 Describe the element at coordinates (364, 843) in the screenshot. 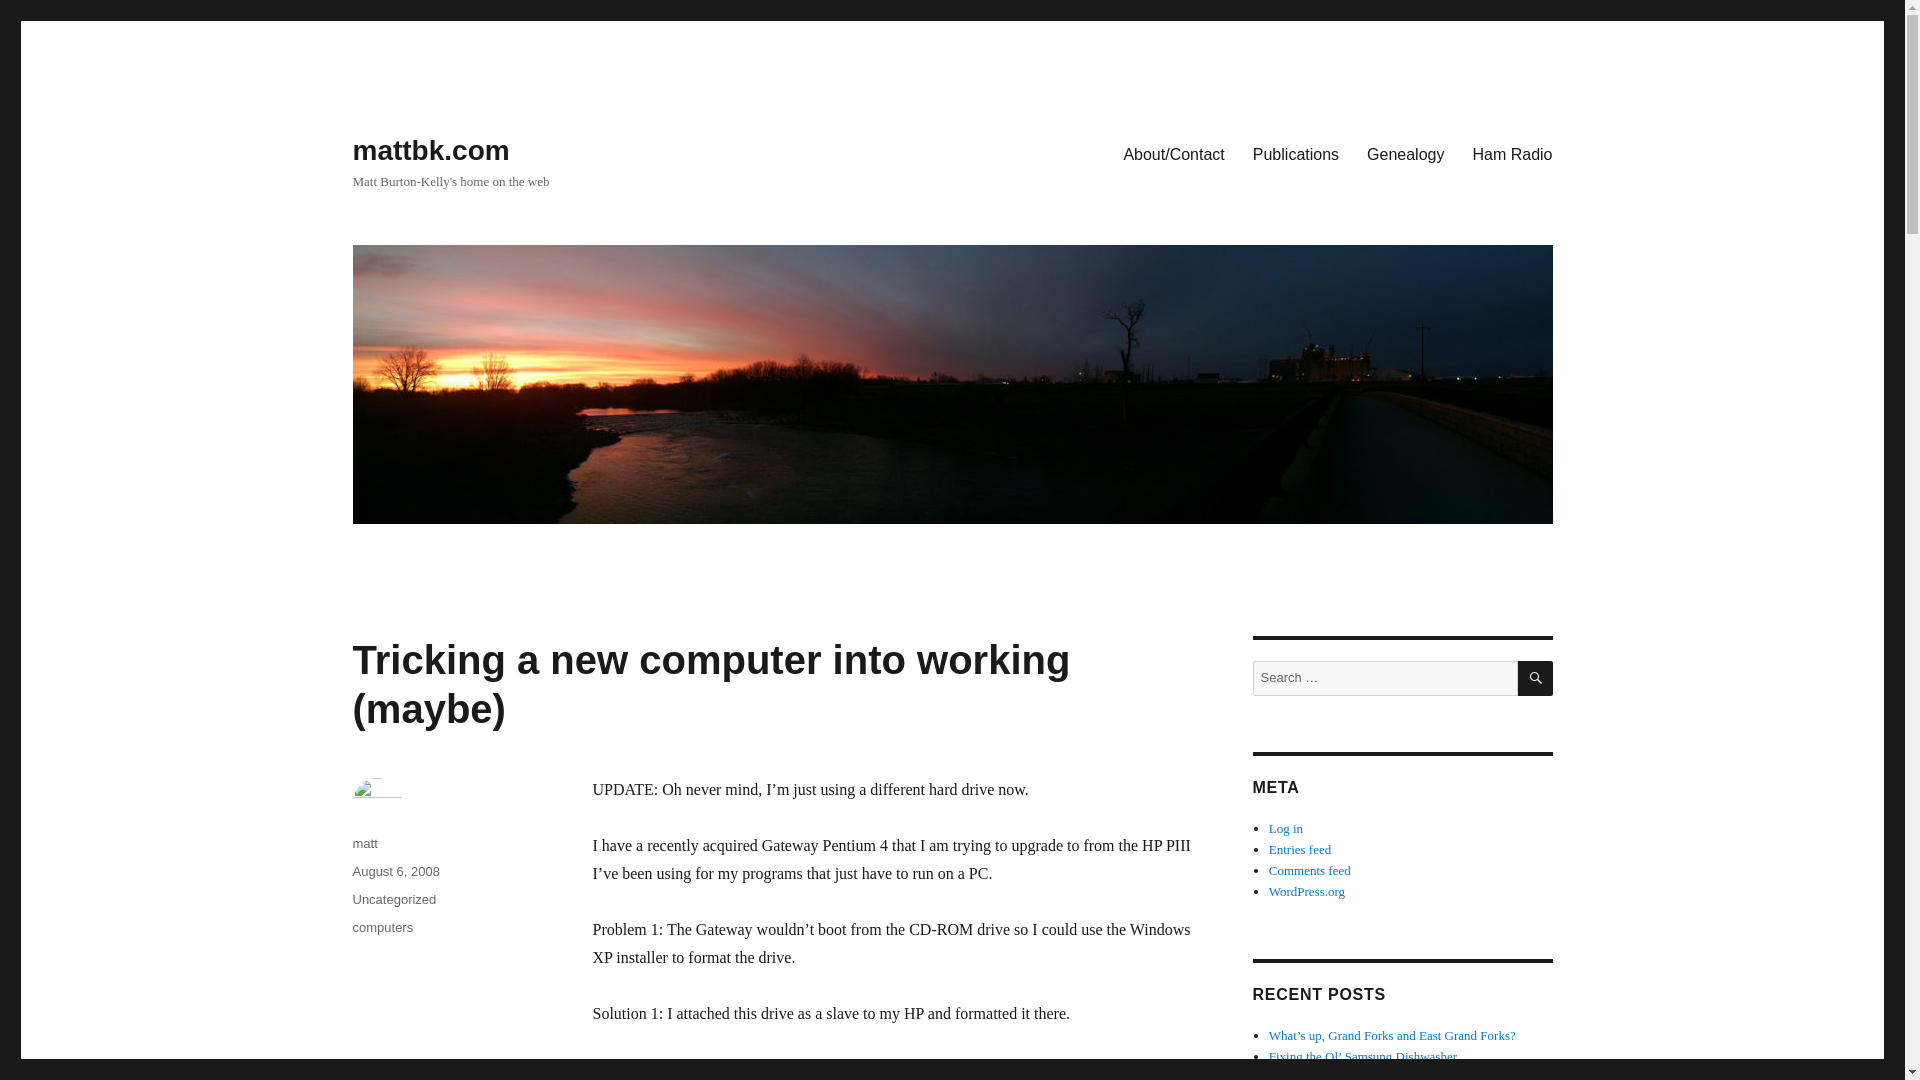

I see `matt` at that location.